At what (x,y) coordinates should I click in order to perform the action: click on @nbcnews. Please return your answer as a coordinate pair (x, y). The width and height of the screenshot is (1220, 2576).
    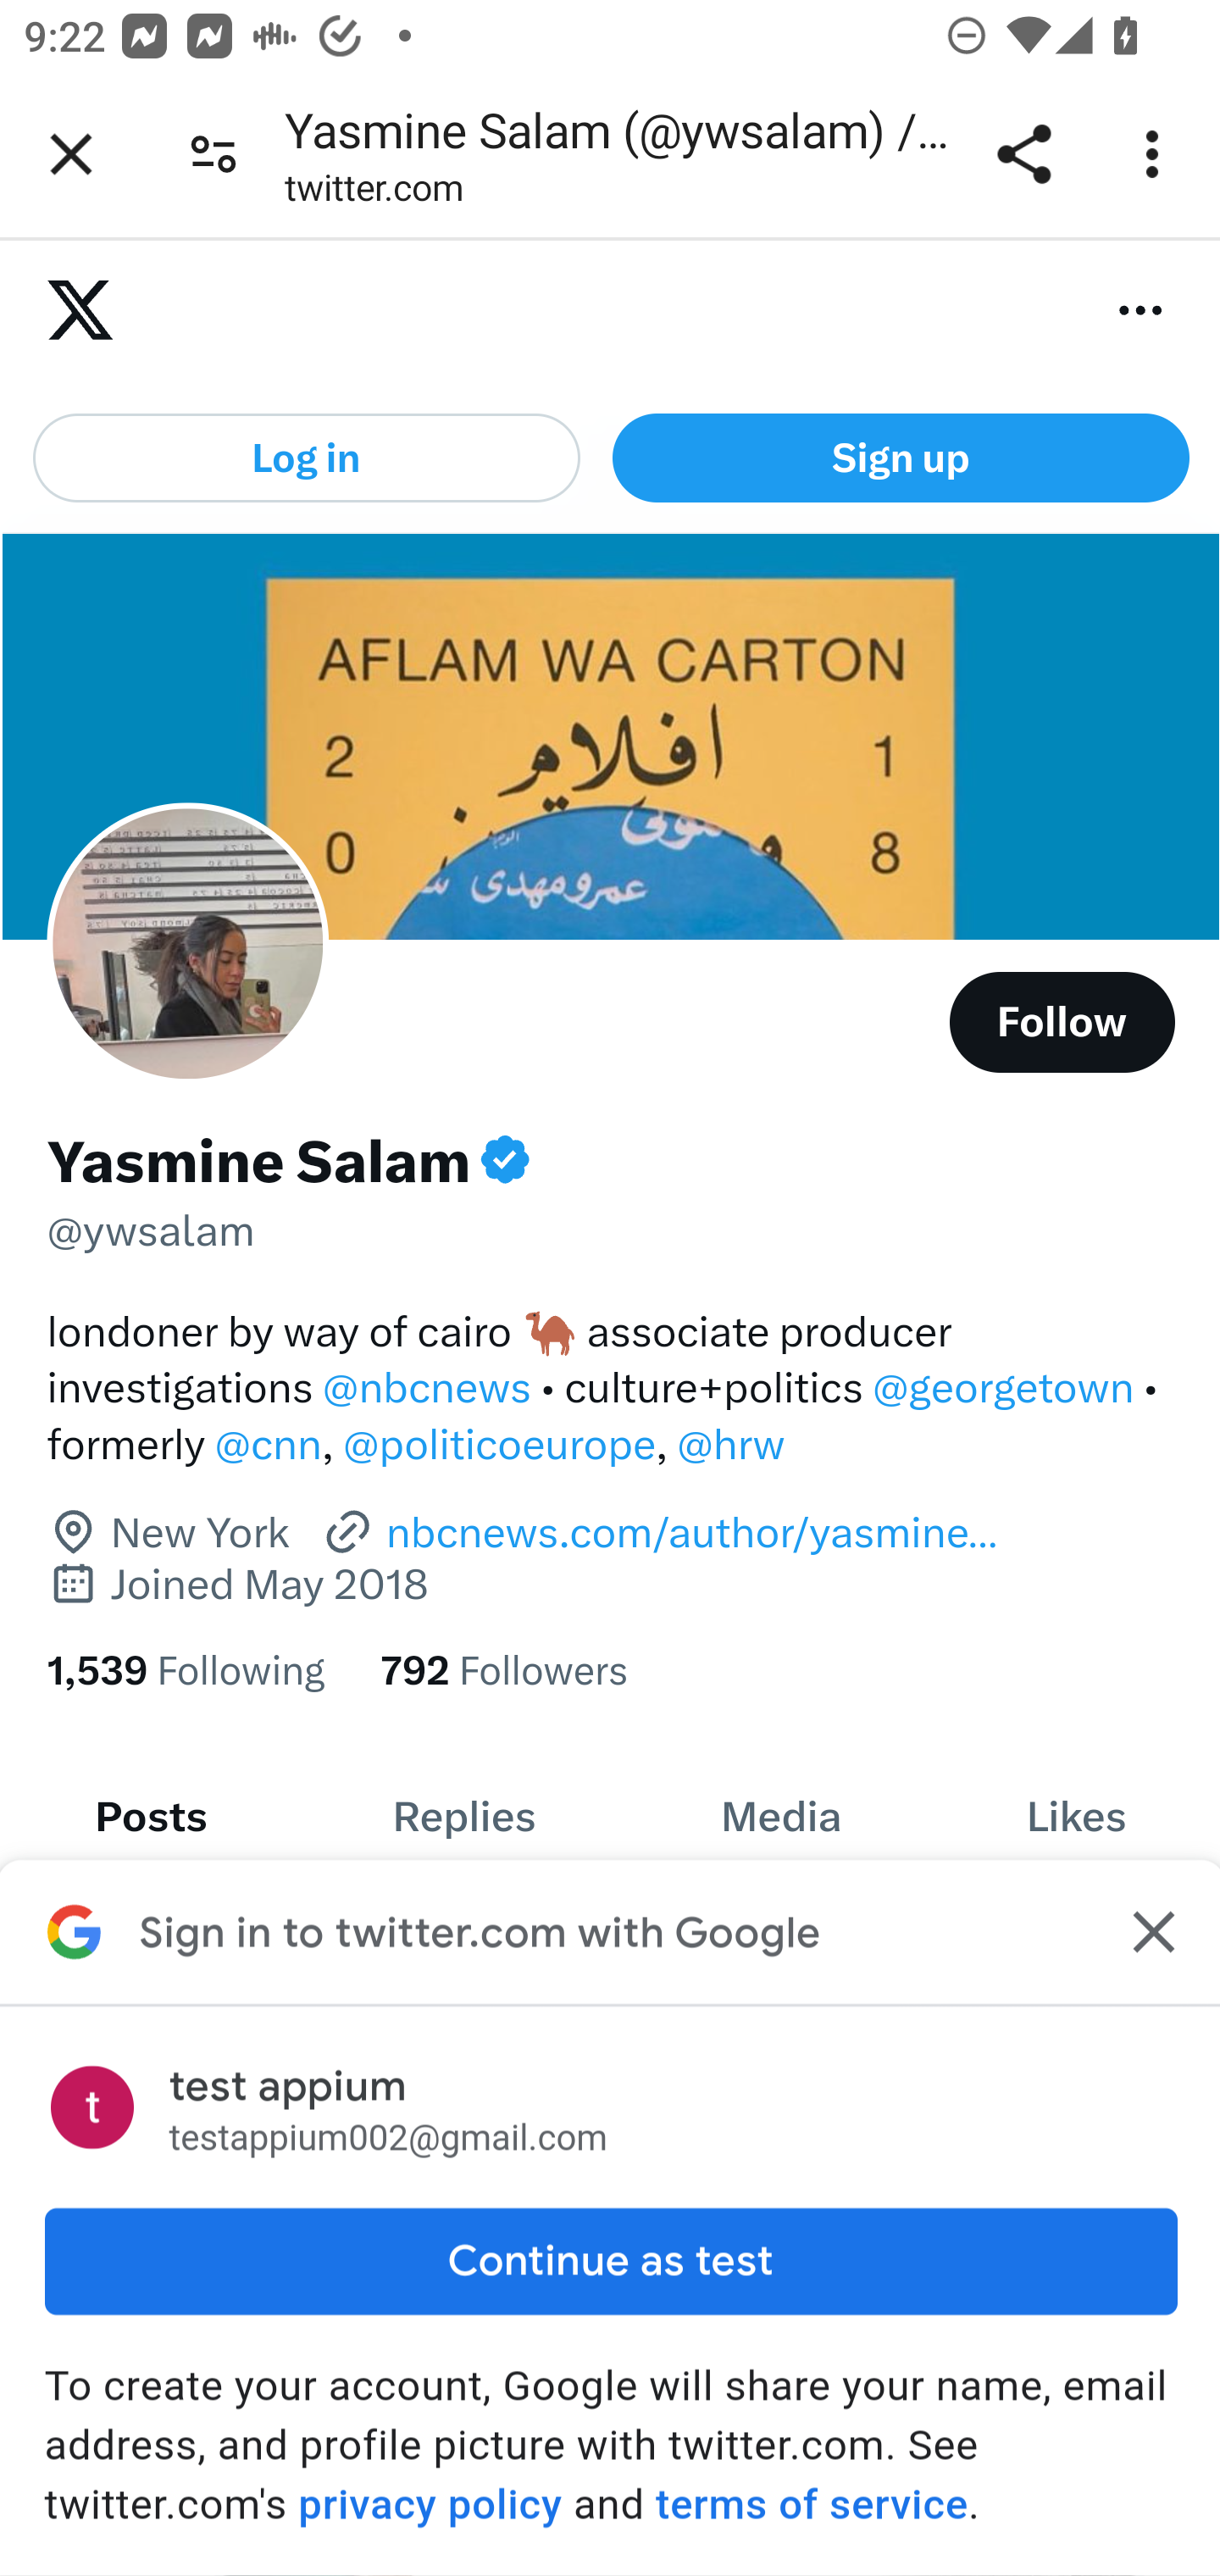
    Looking at the image, I should click on (427, 1386).